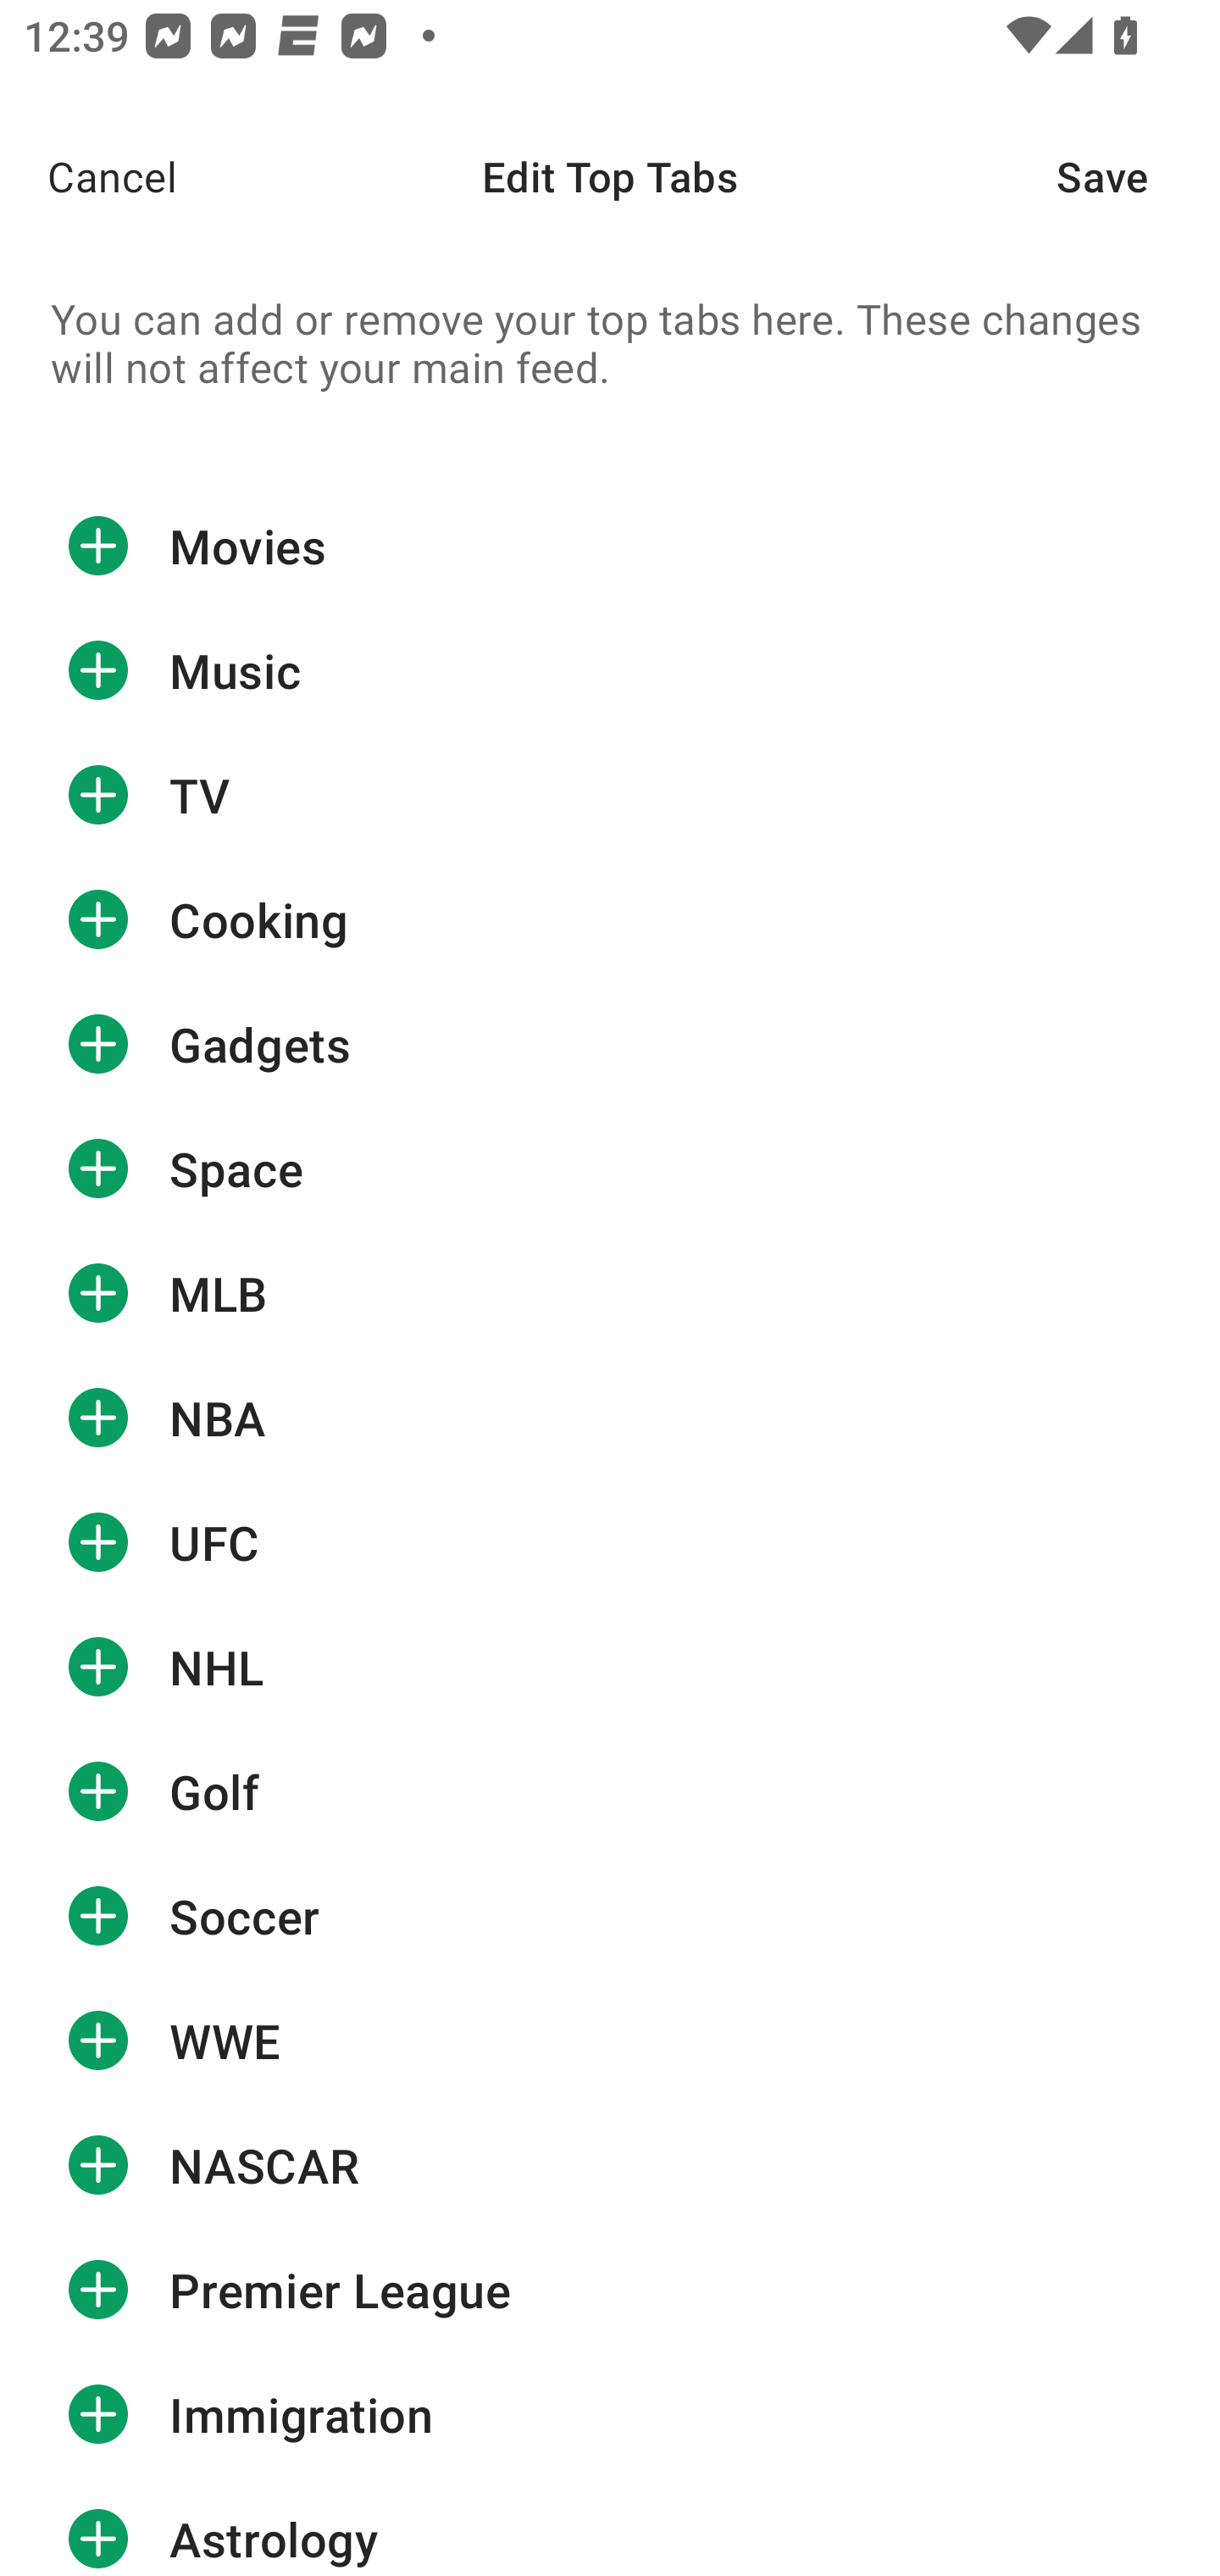 The image size is (1220, 2576). What do you see at coordinates (610, 1044) in the screenshot?
I see `Gadgets` at bounding box center [610, 1044].